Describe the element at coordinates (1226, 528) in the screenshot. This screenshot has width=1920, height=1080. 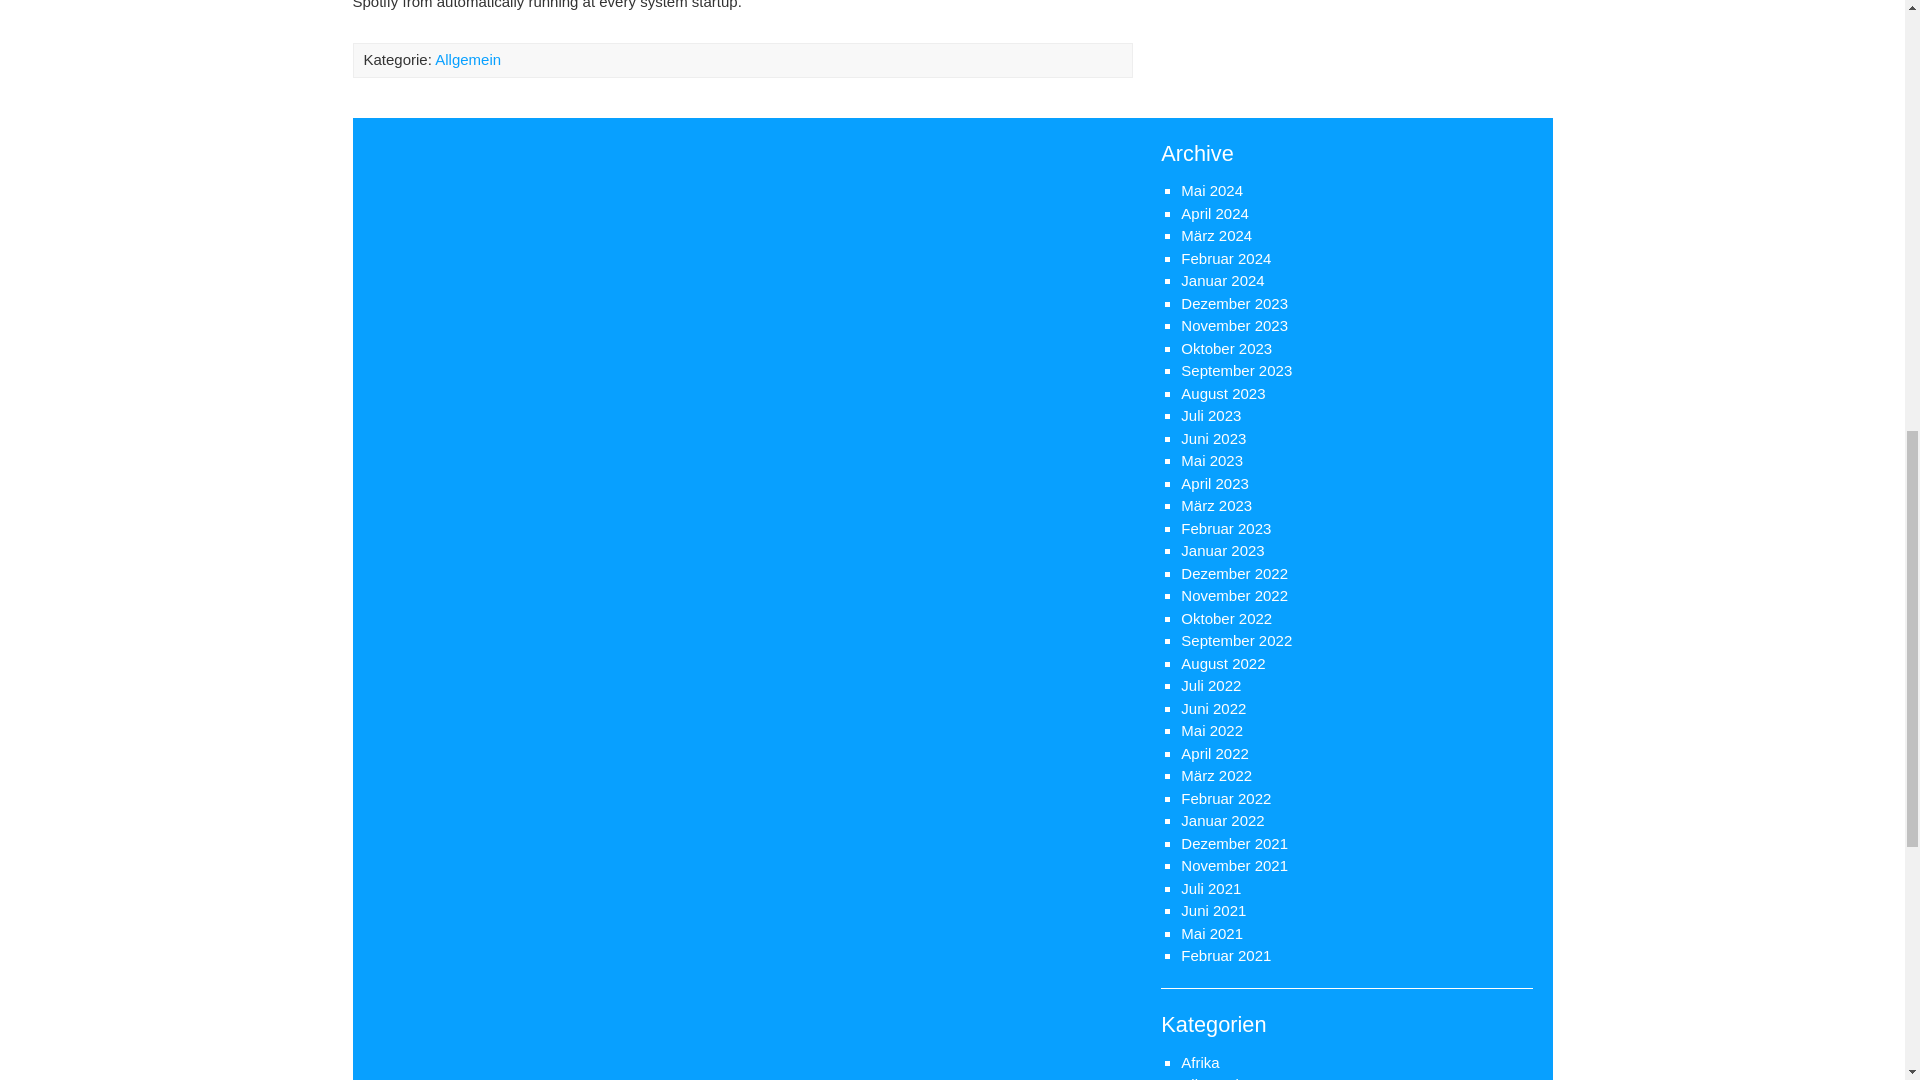
I see `Februar 2023` at that location.